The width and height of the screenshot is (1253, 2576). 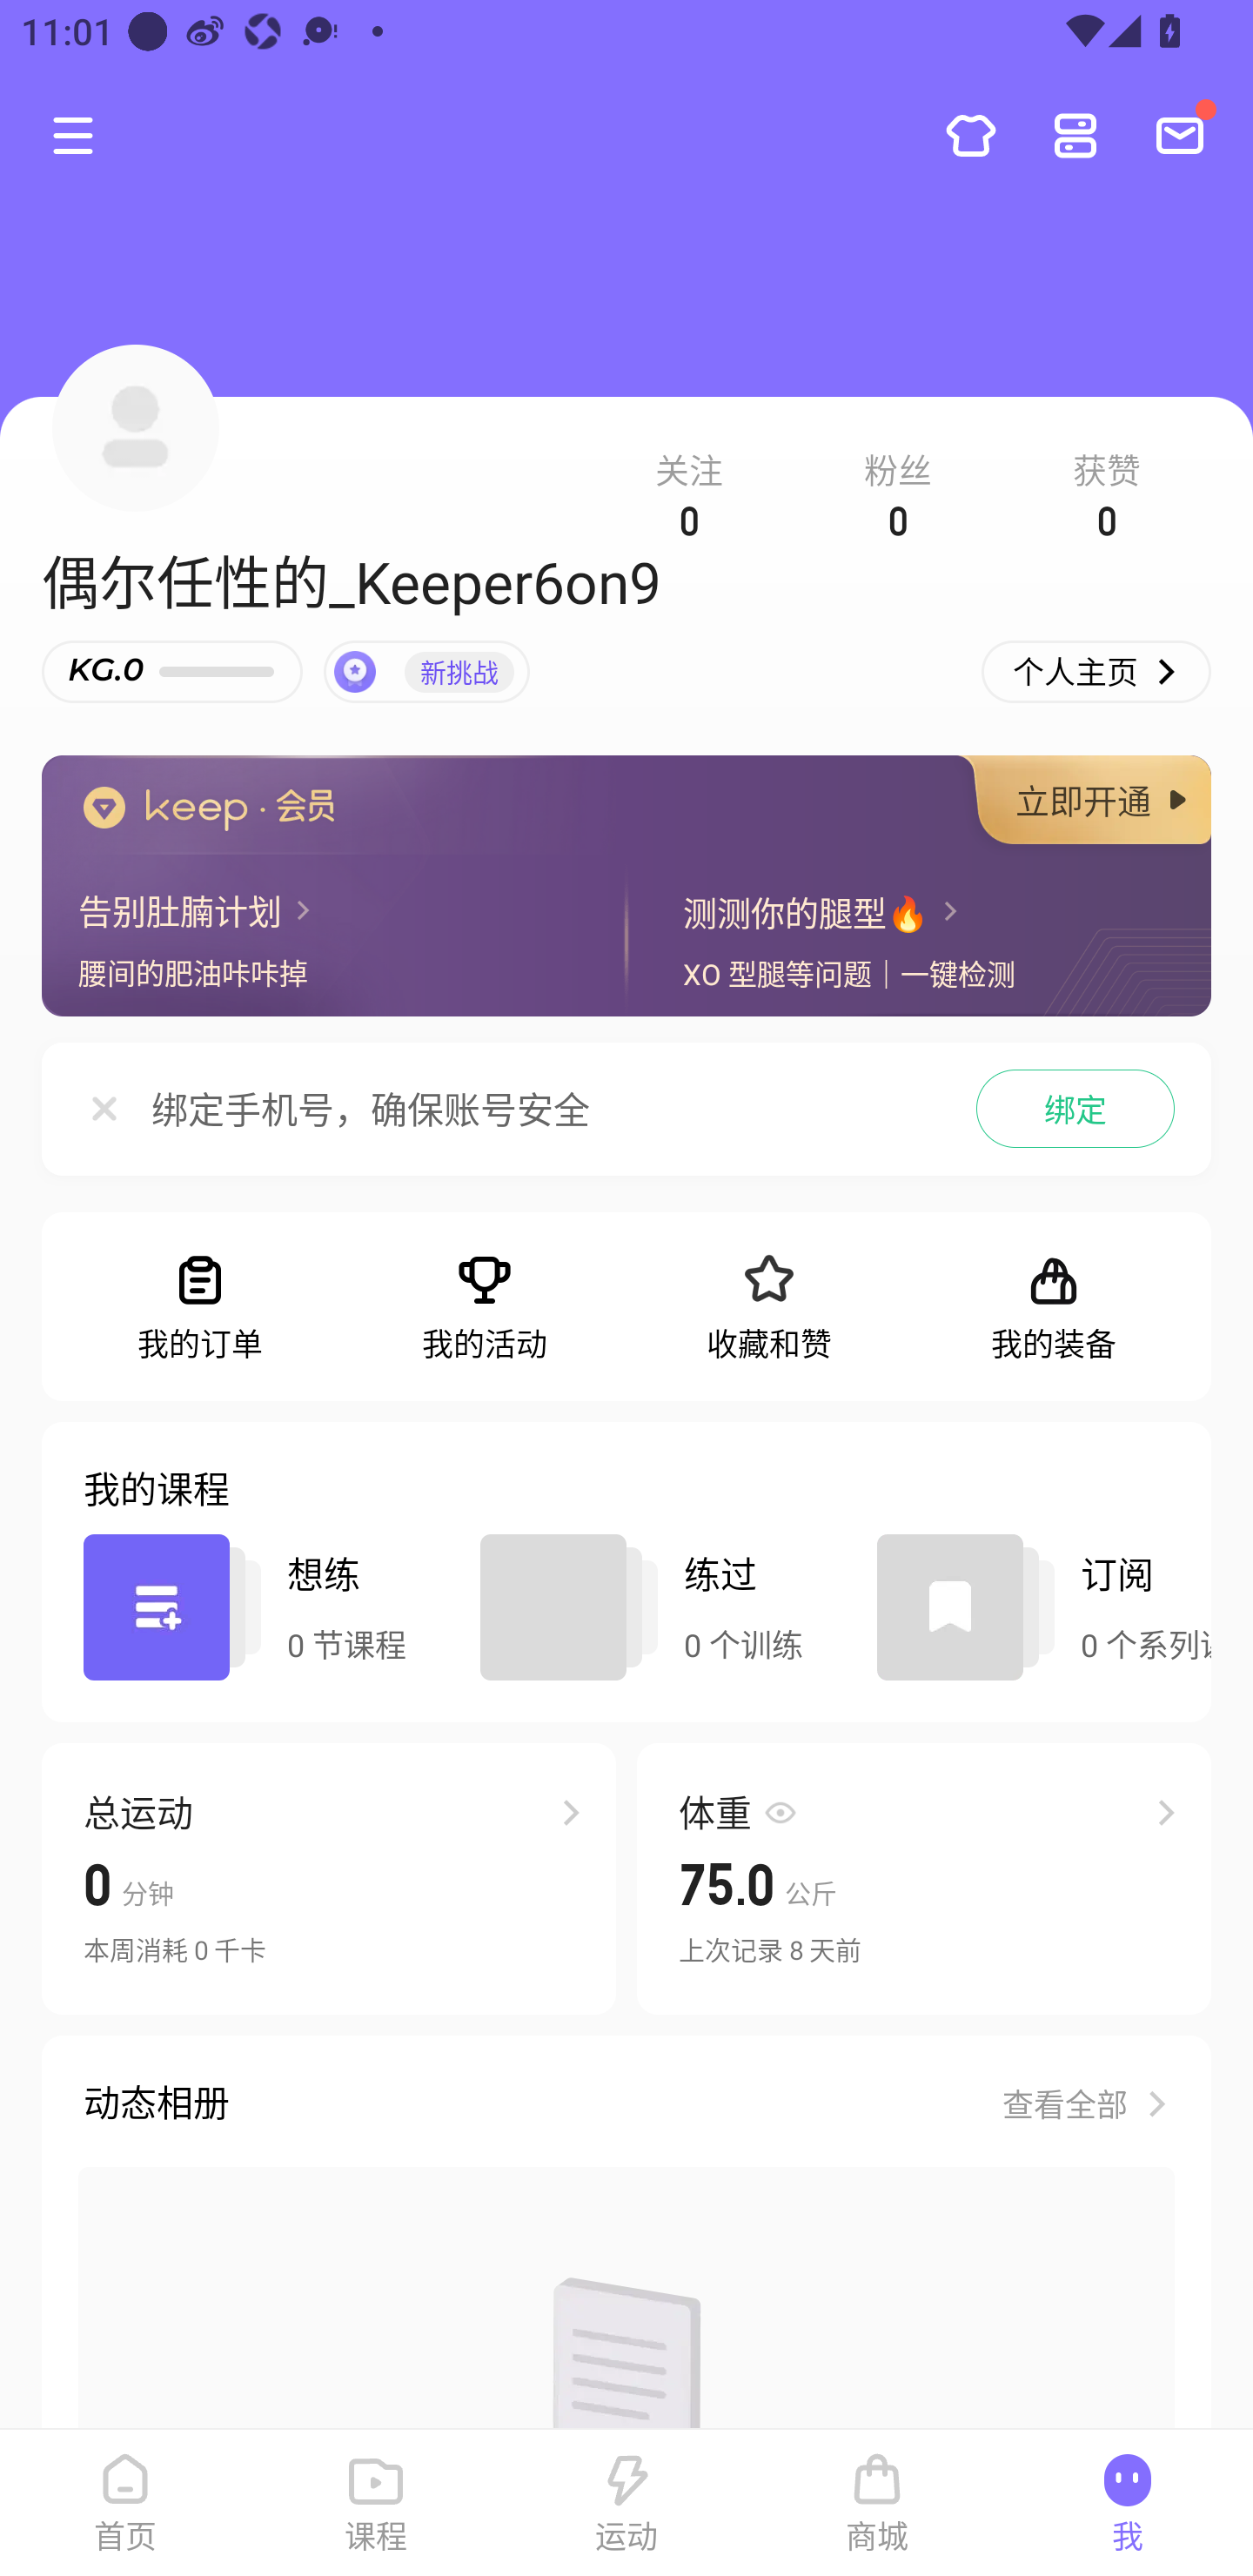 I want to click on KG.0, so click(x=172, y=672).